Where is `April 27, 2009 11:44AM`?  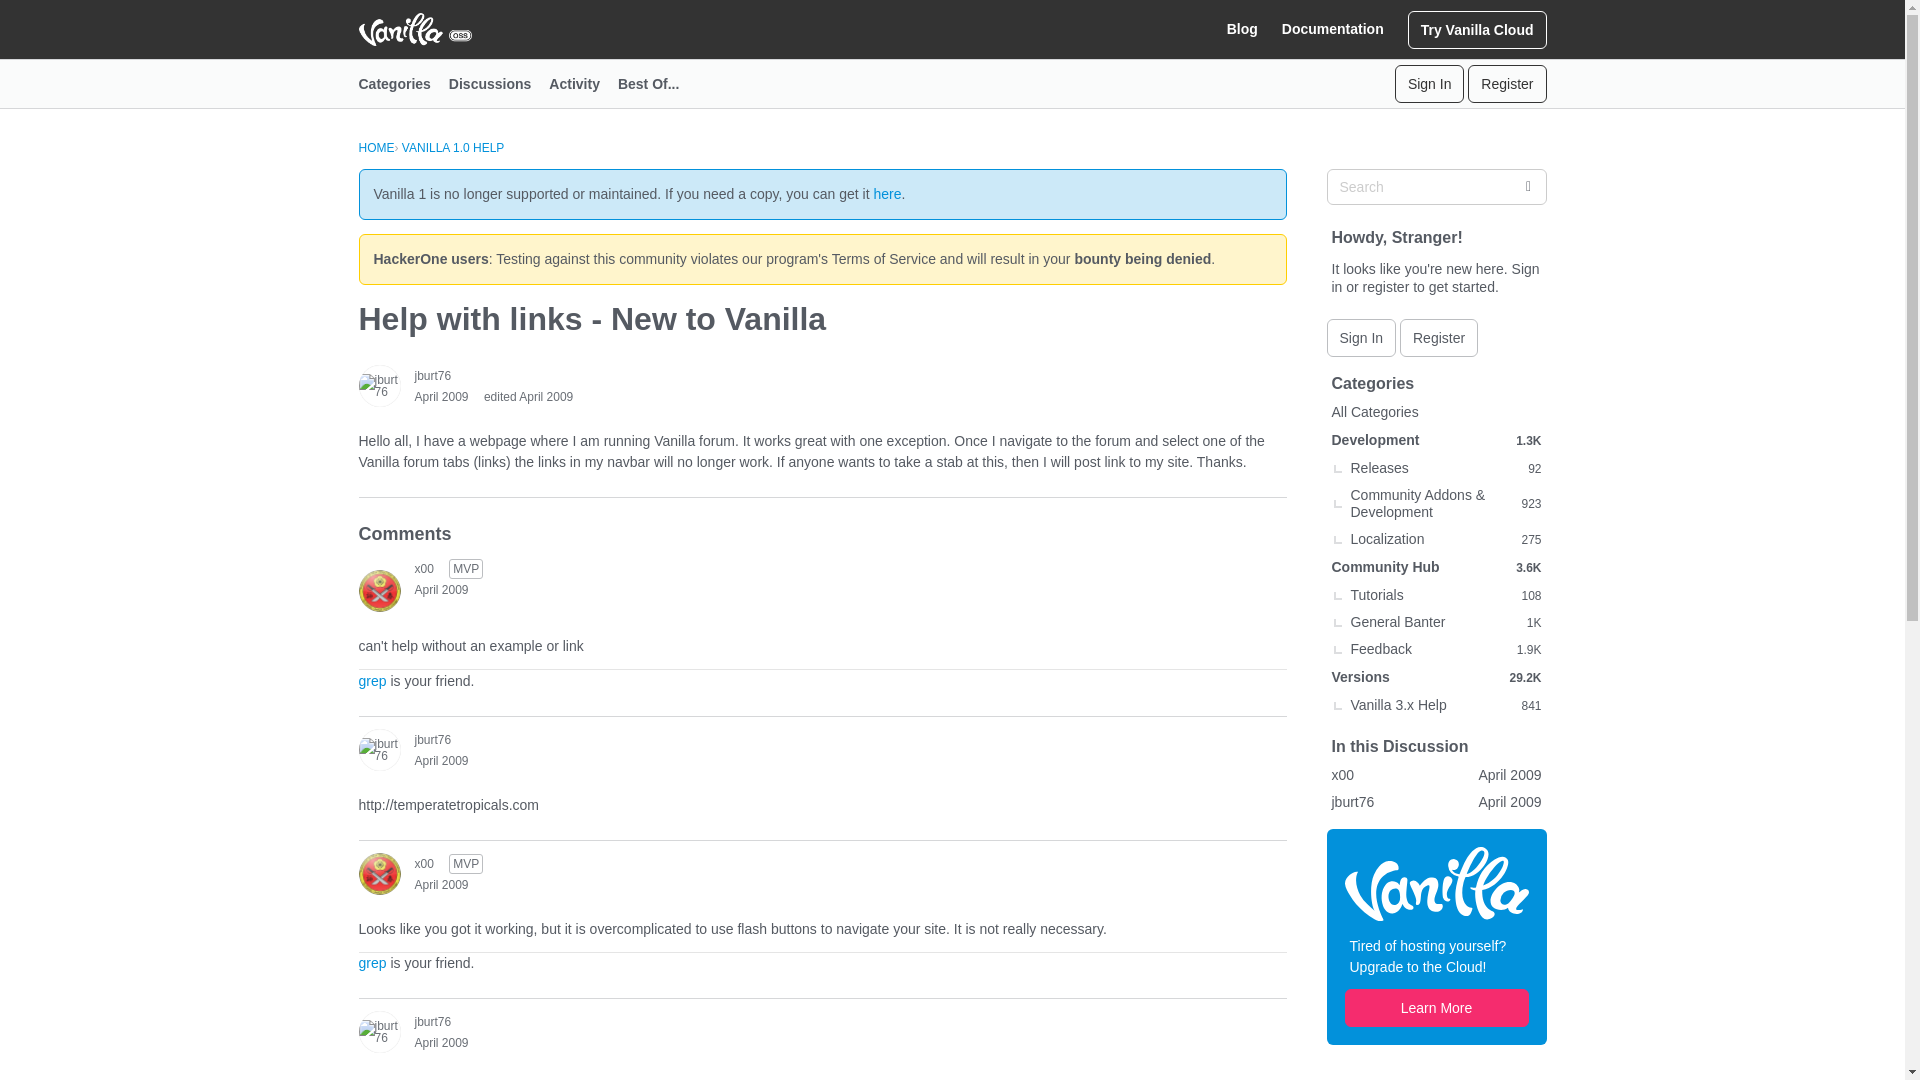 April 27, 2009 11:44AM is located at coordinates (441, 1042).